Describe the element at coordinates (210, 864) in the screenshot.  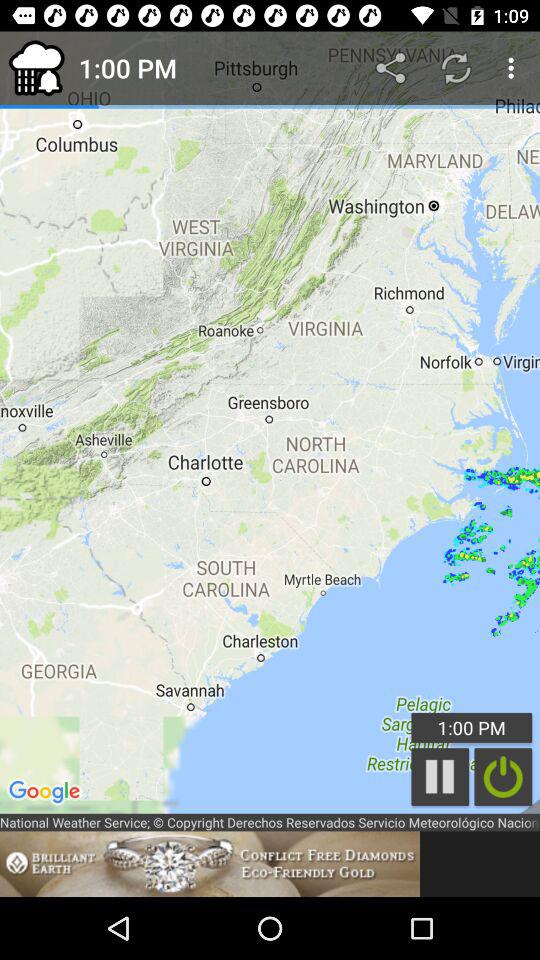
I see `open the advertisement` at that location.